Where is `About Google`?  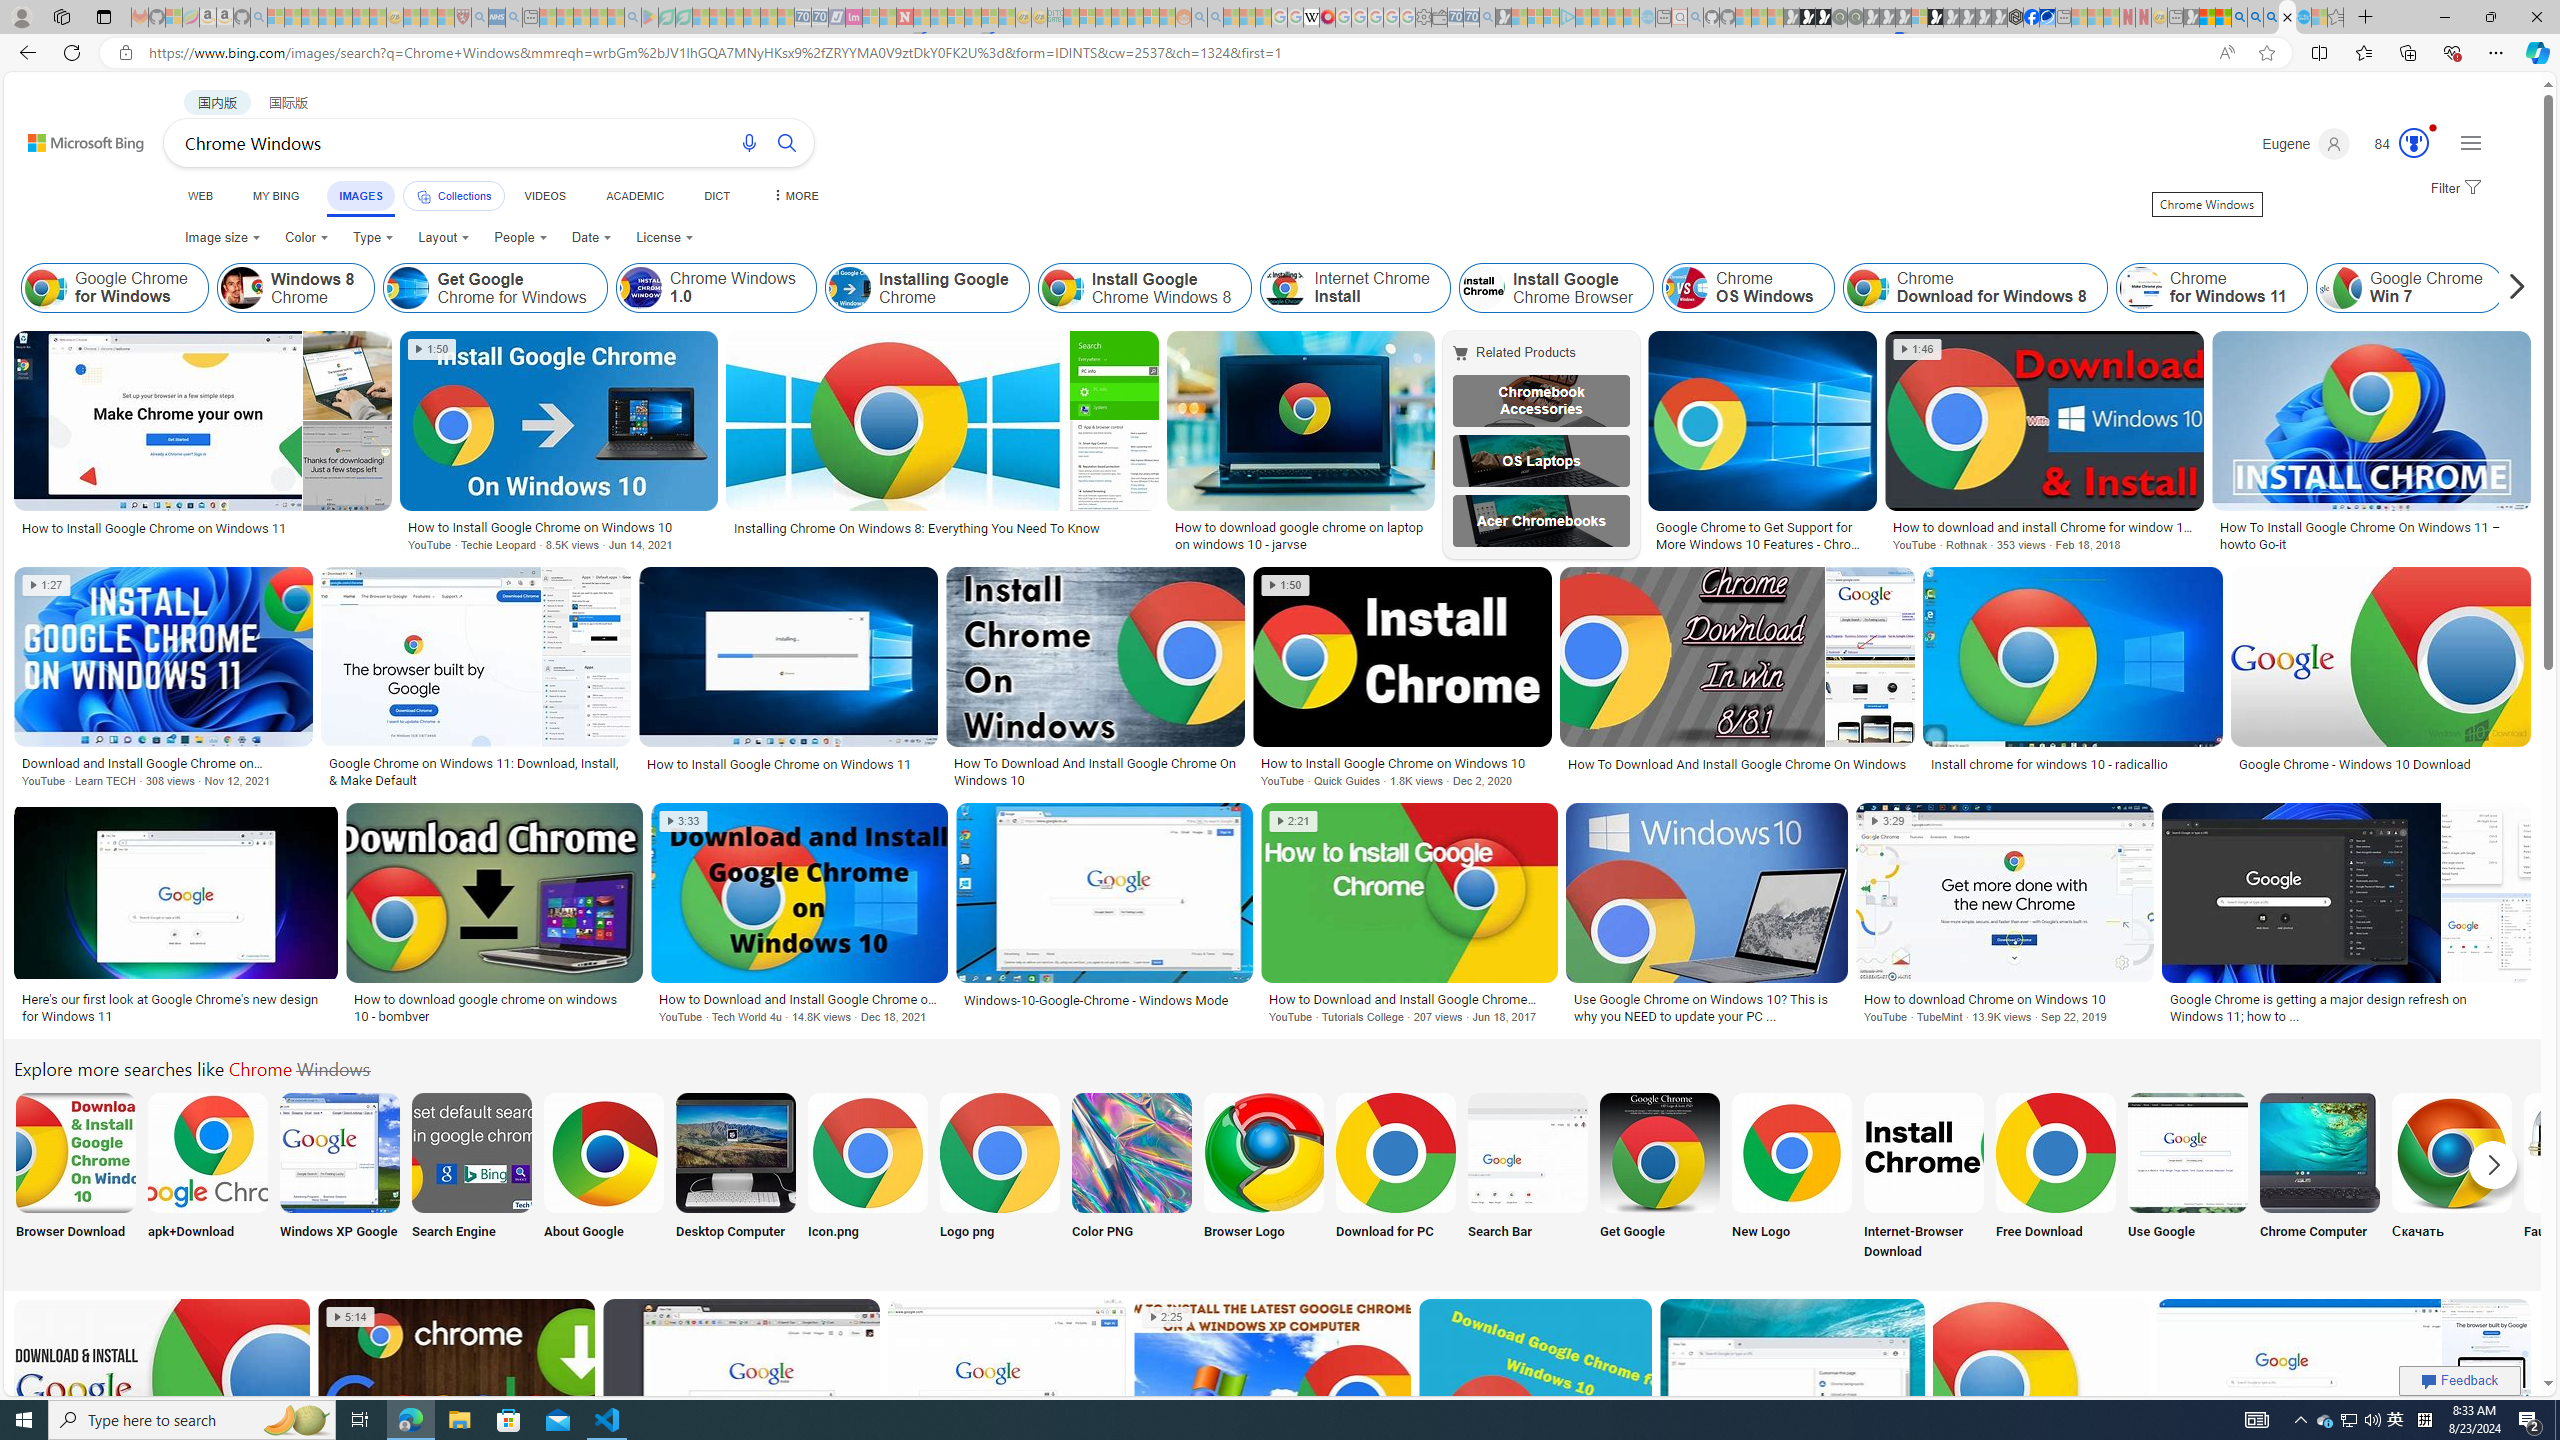
About Google is located at coordinates (602, 1178).